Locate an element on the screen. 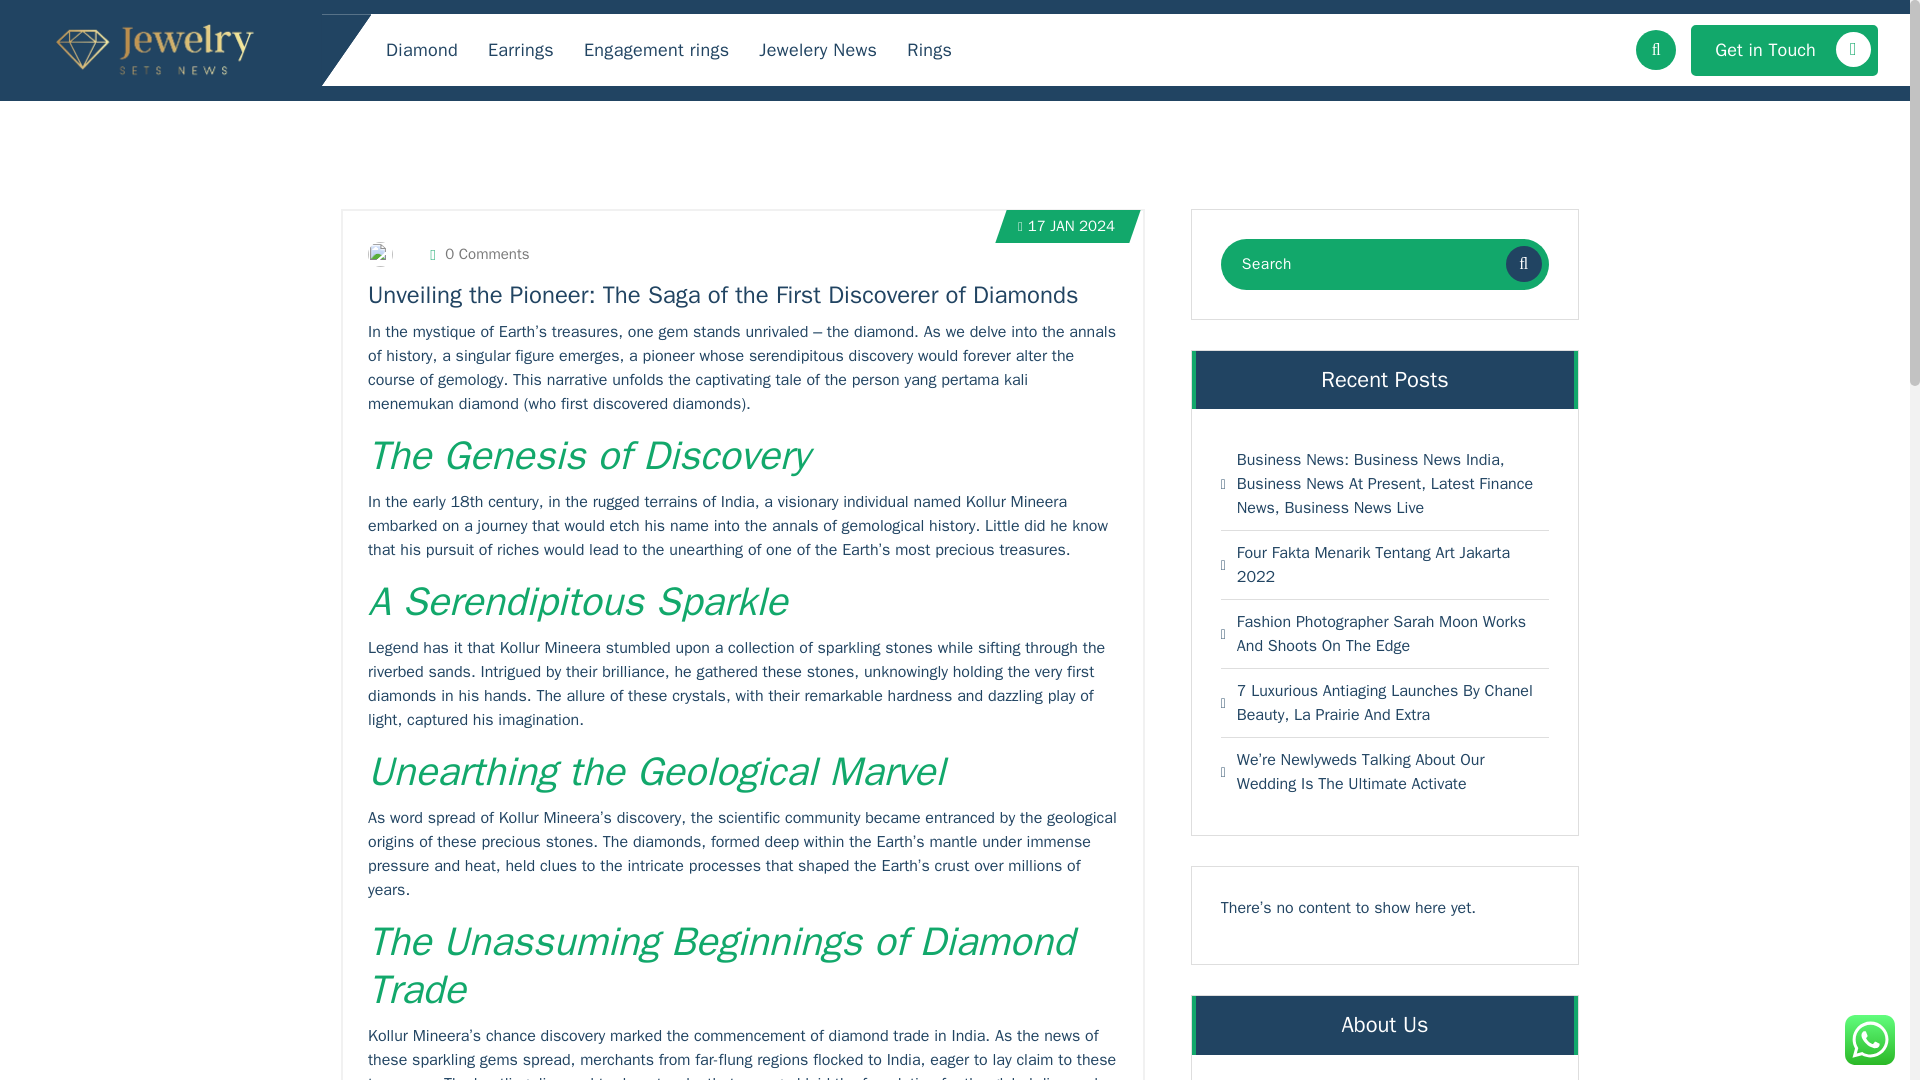 The width and height of the screenshot is (1920, 1080). Rings is located at coordinates (930, 50).